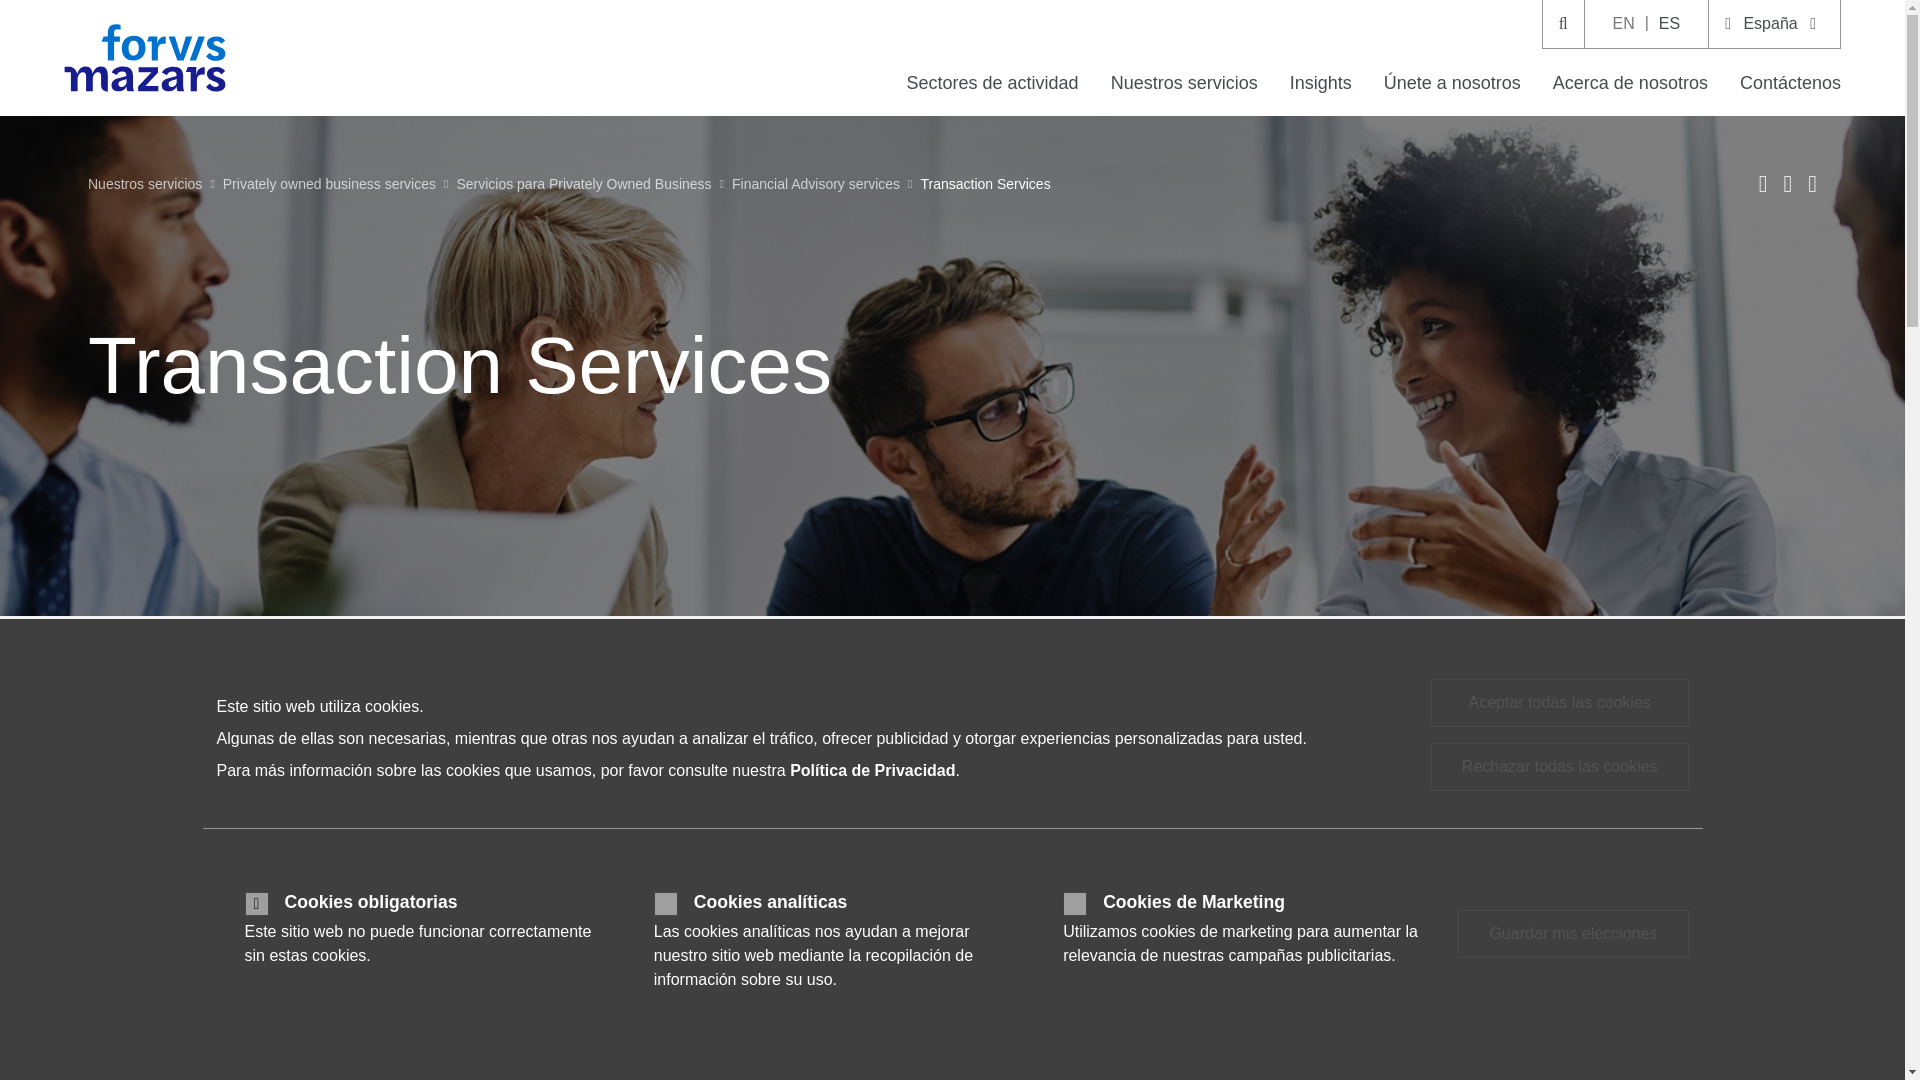 The width and height of the screenshot is (1920, 1080). Describe the element at coordinates (1624, 24) in the screenshot. I see `EN` at that location.